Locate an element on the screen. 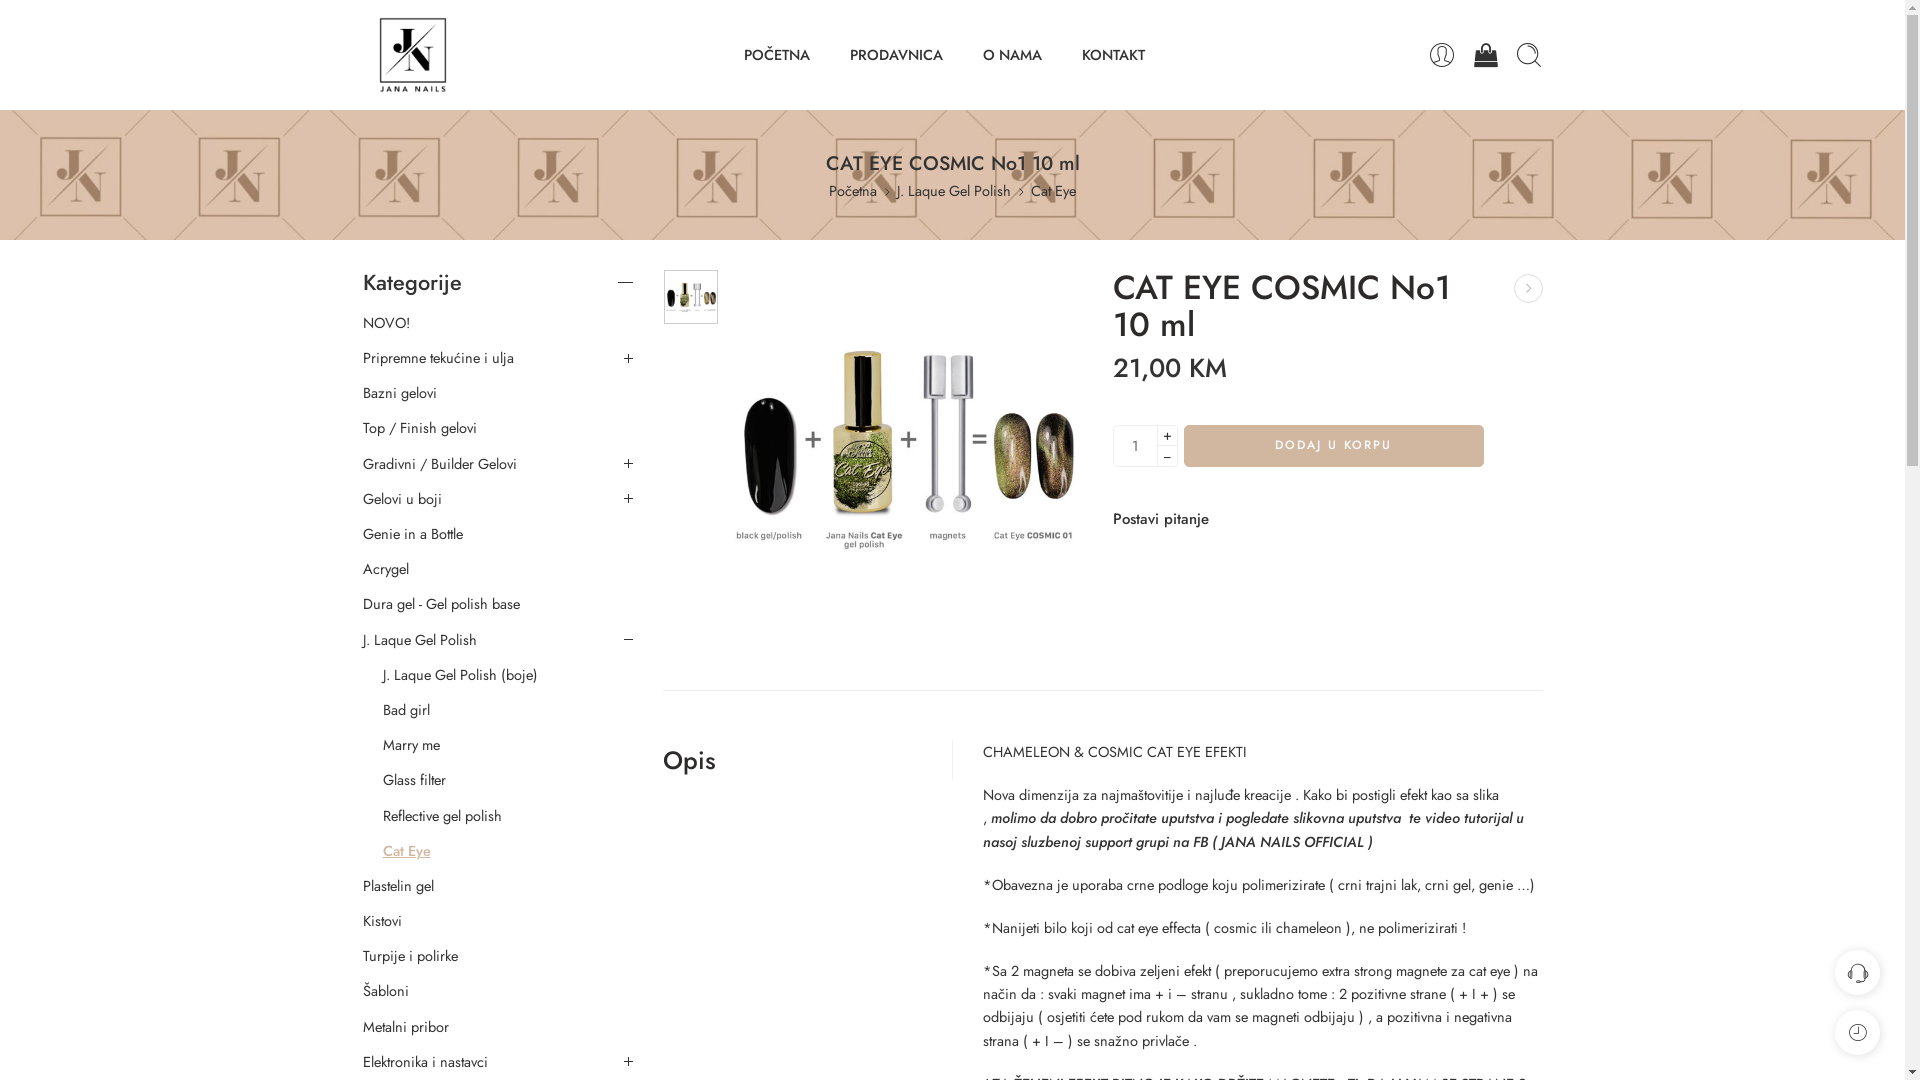 Image resolution: width=1920 pixels, height=1080 pixels. Elektronika i nastavci is located at coordinates (424, 1062).